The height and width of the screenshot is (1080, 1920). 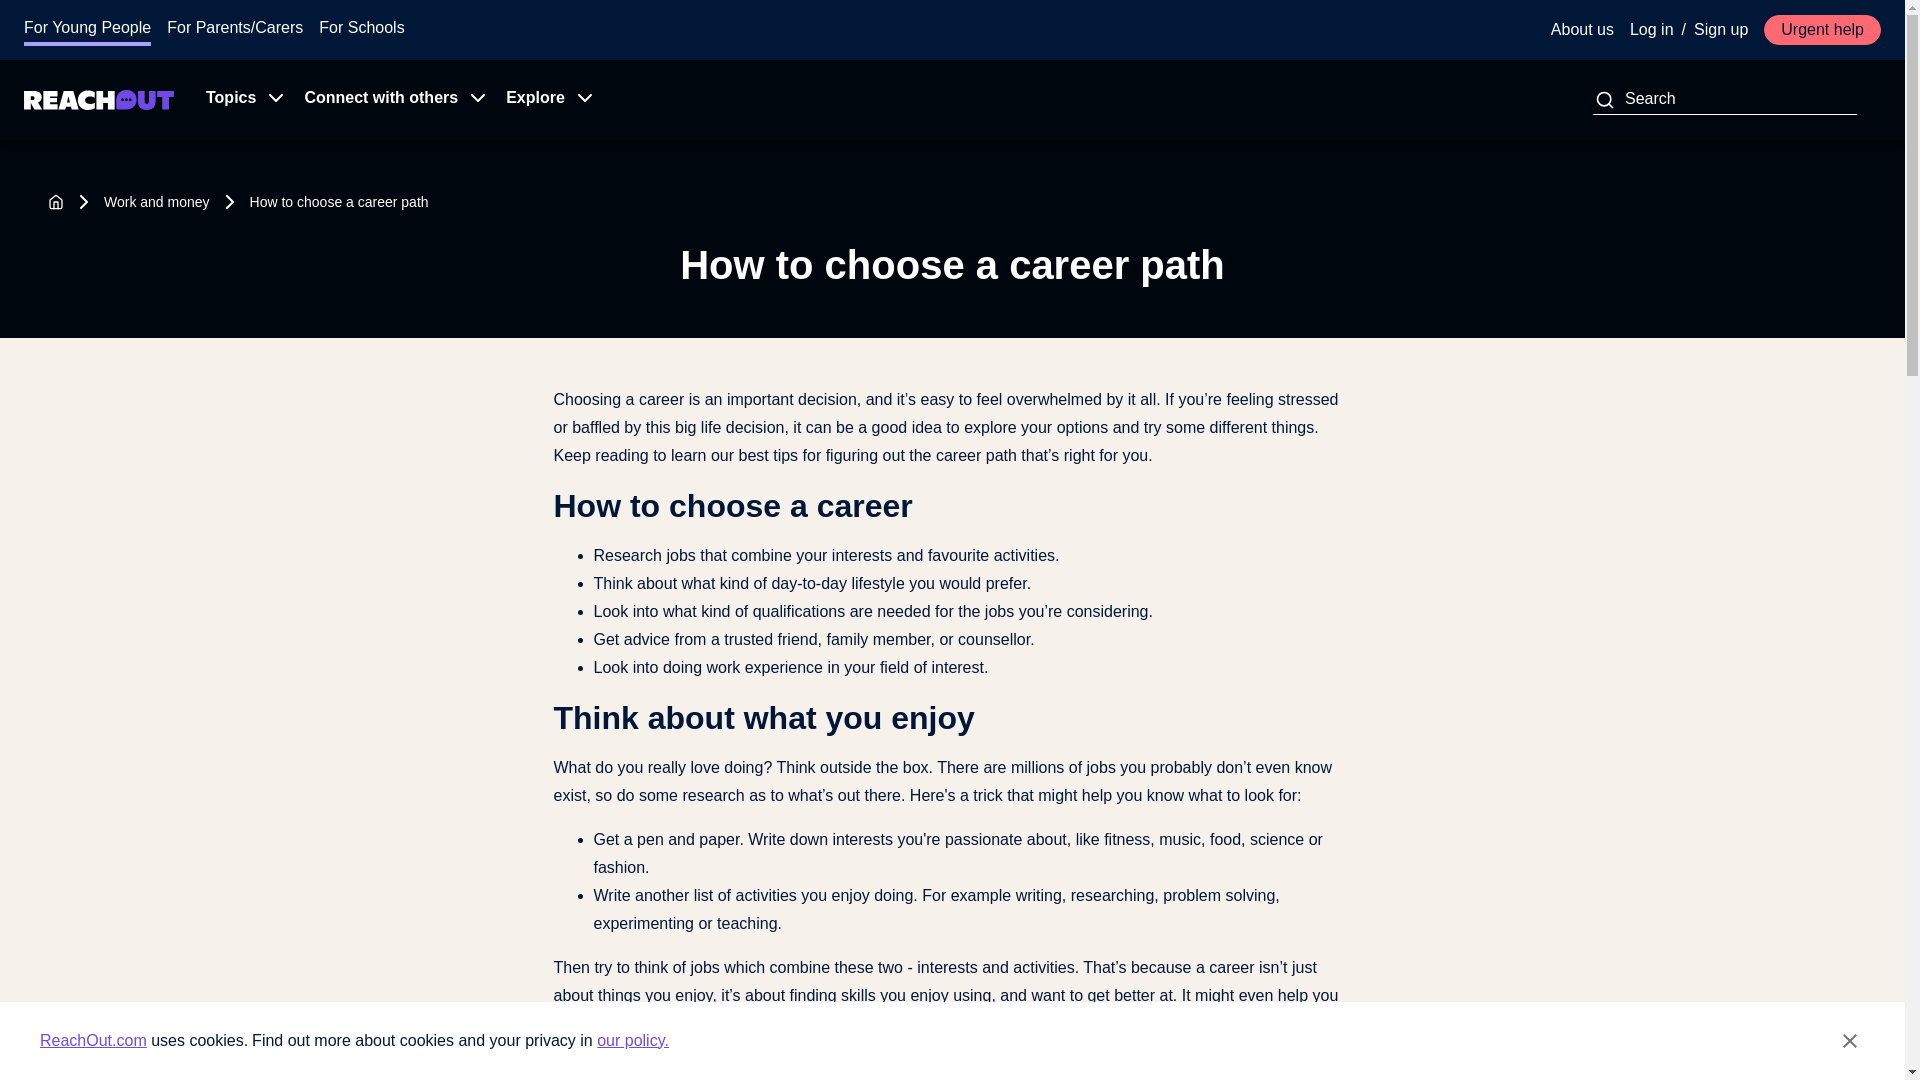 I want to click on Log in, so click(x=1652, y=30).